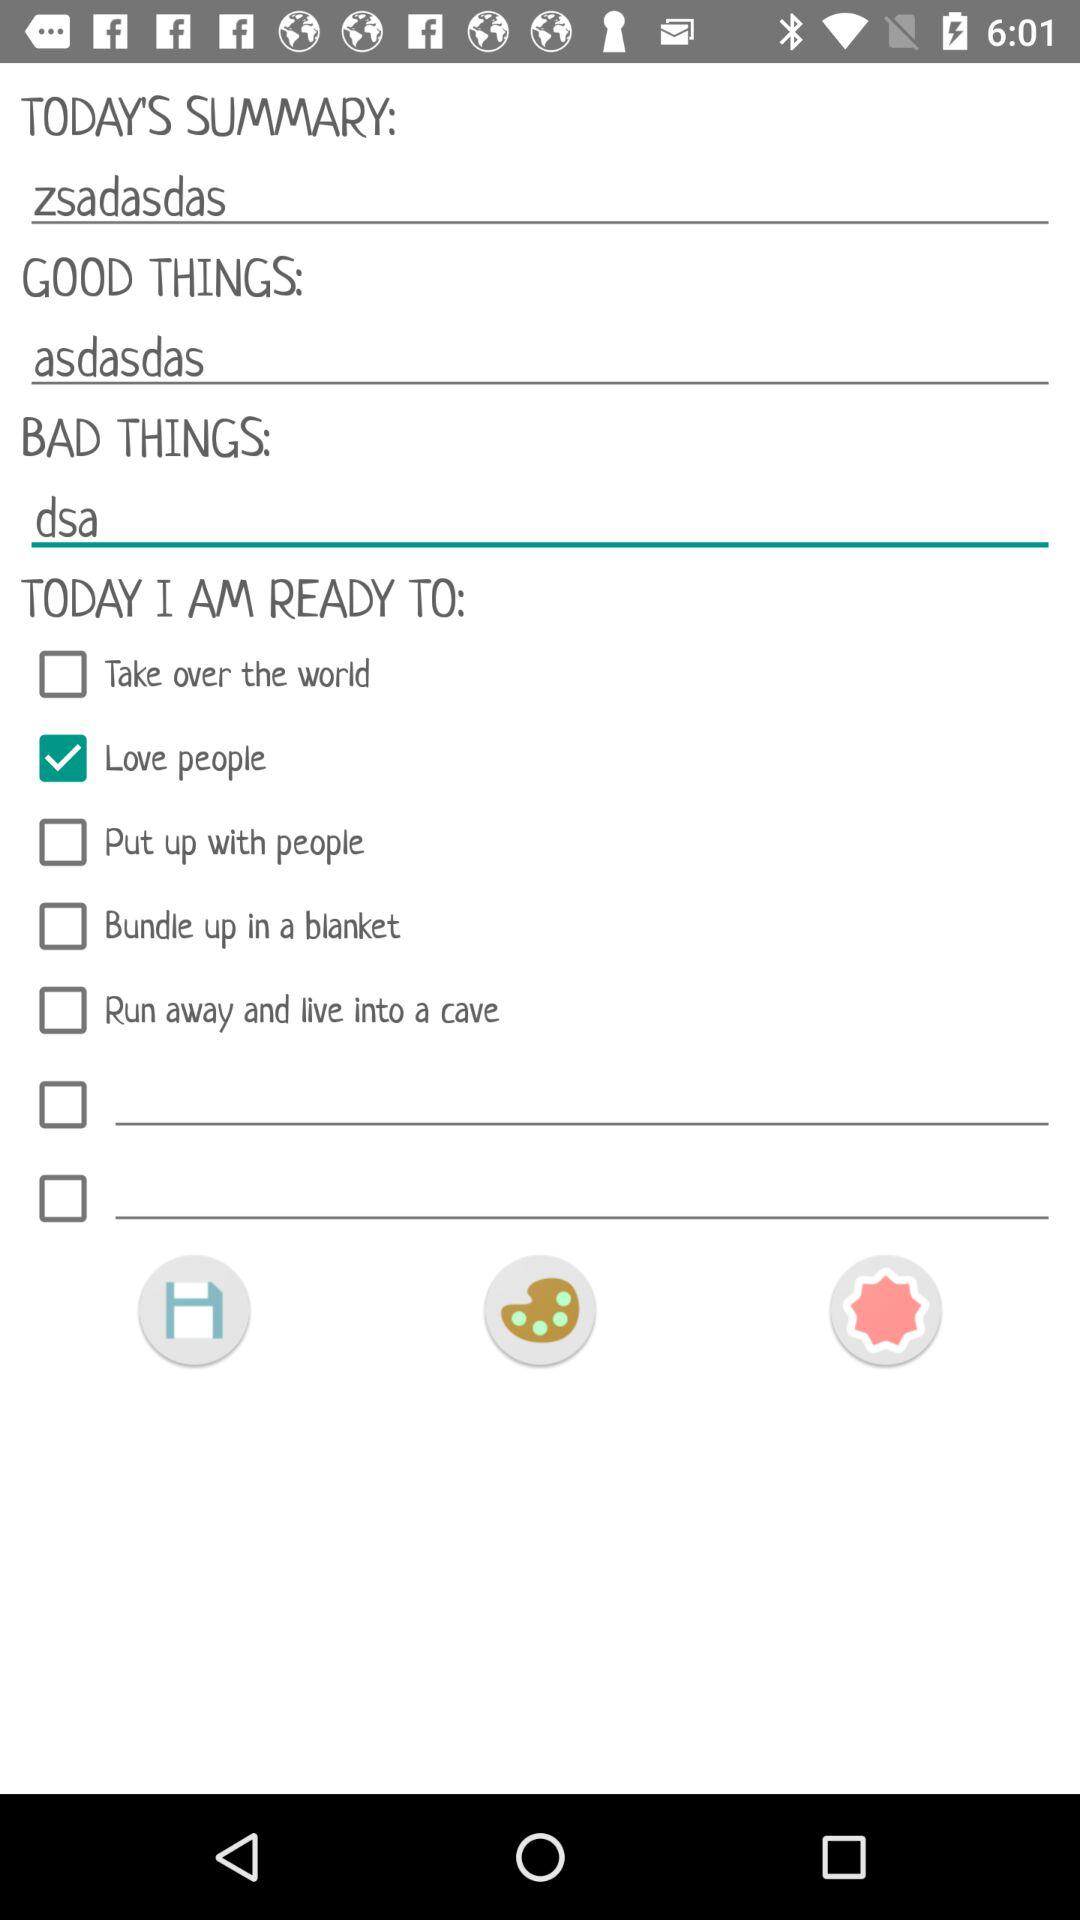  Describe the element at coordinates (540, 197) in the screenshot. I see `click icon above good things:` at that location.